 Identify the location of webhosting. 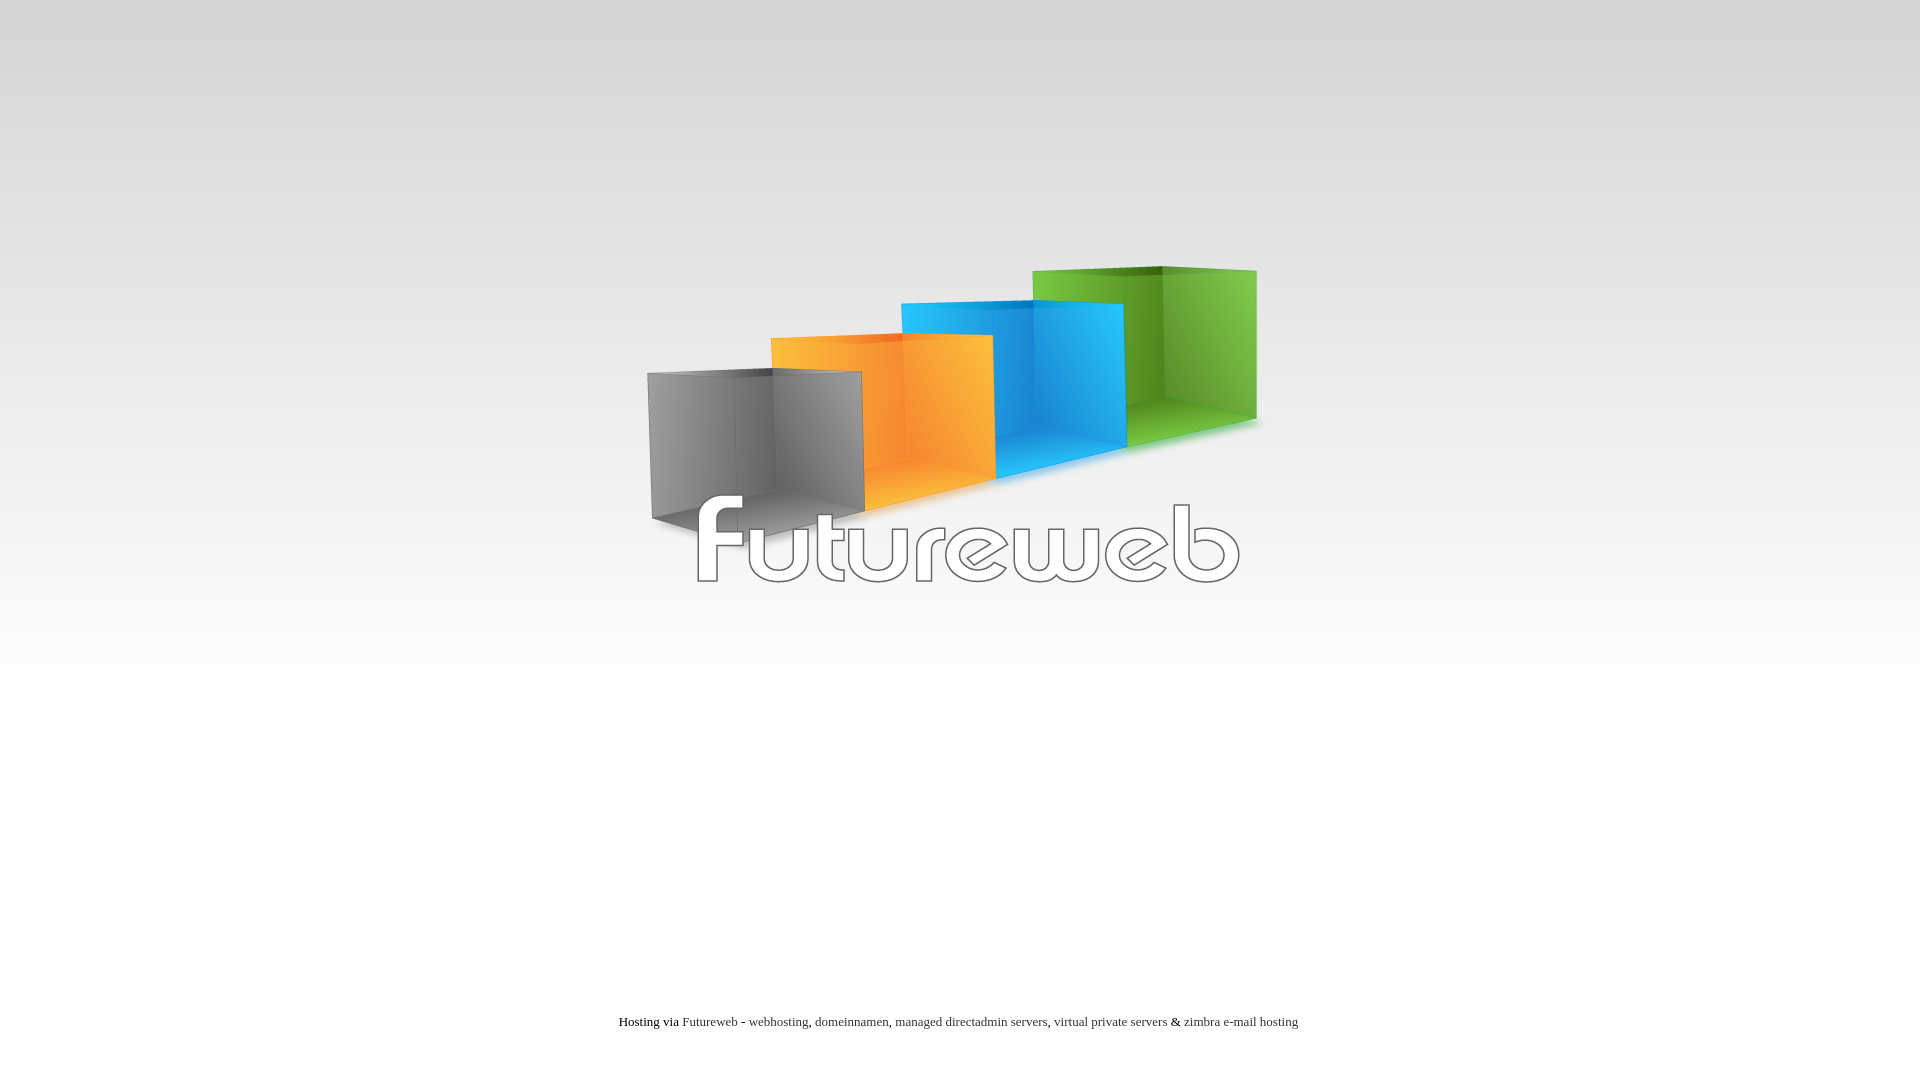
(779, 1022).